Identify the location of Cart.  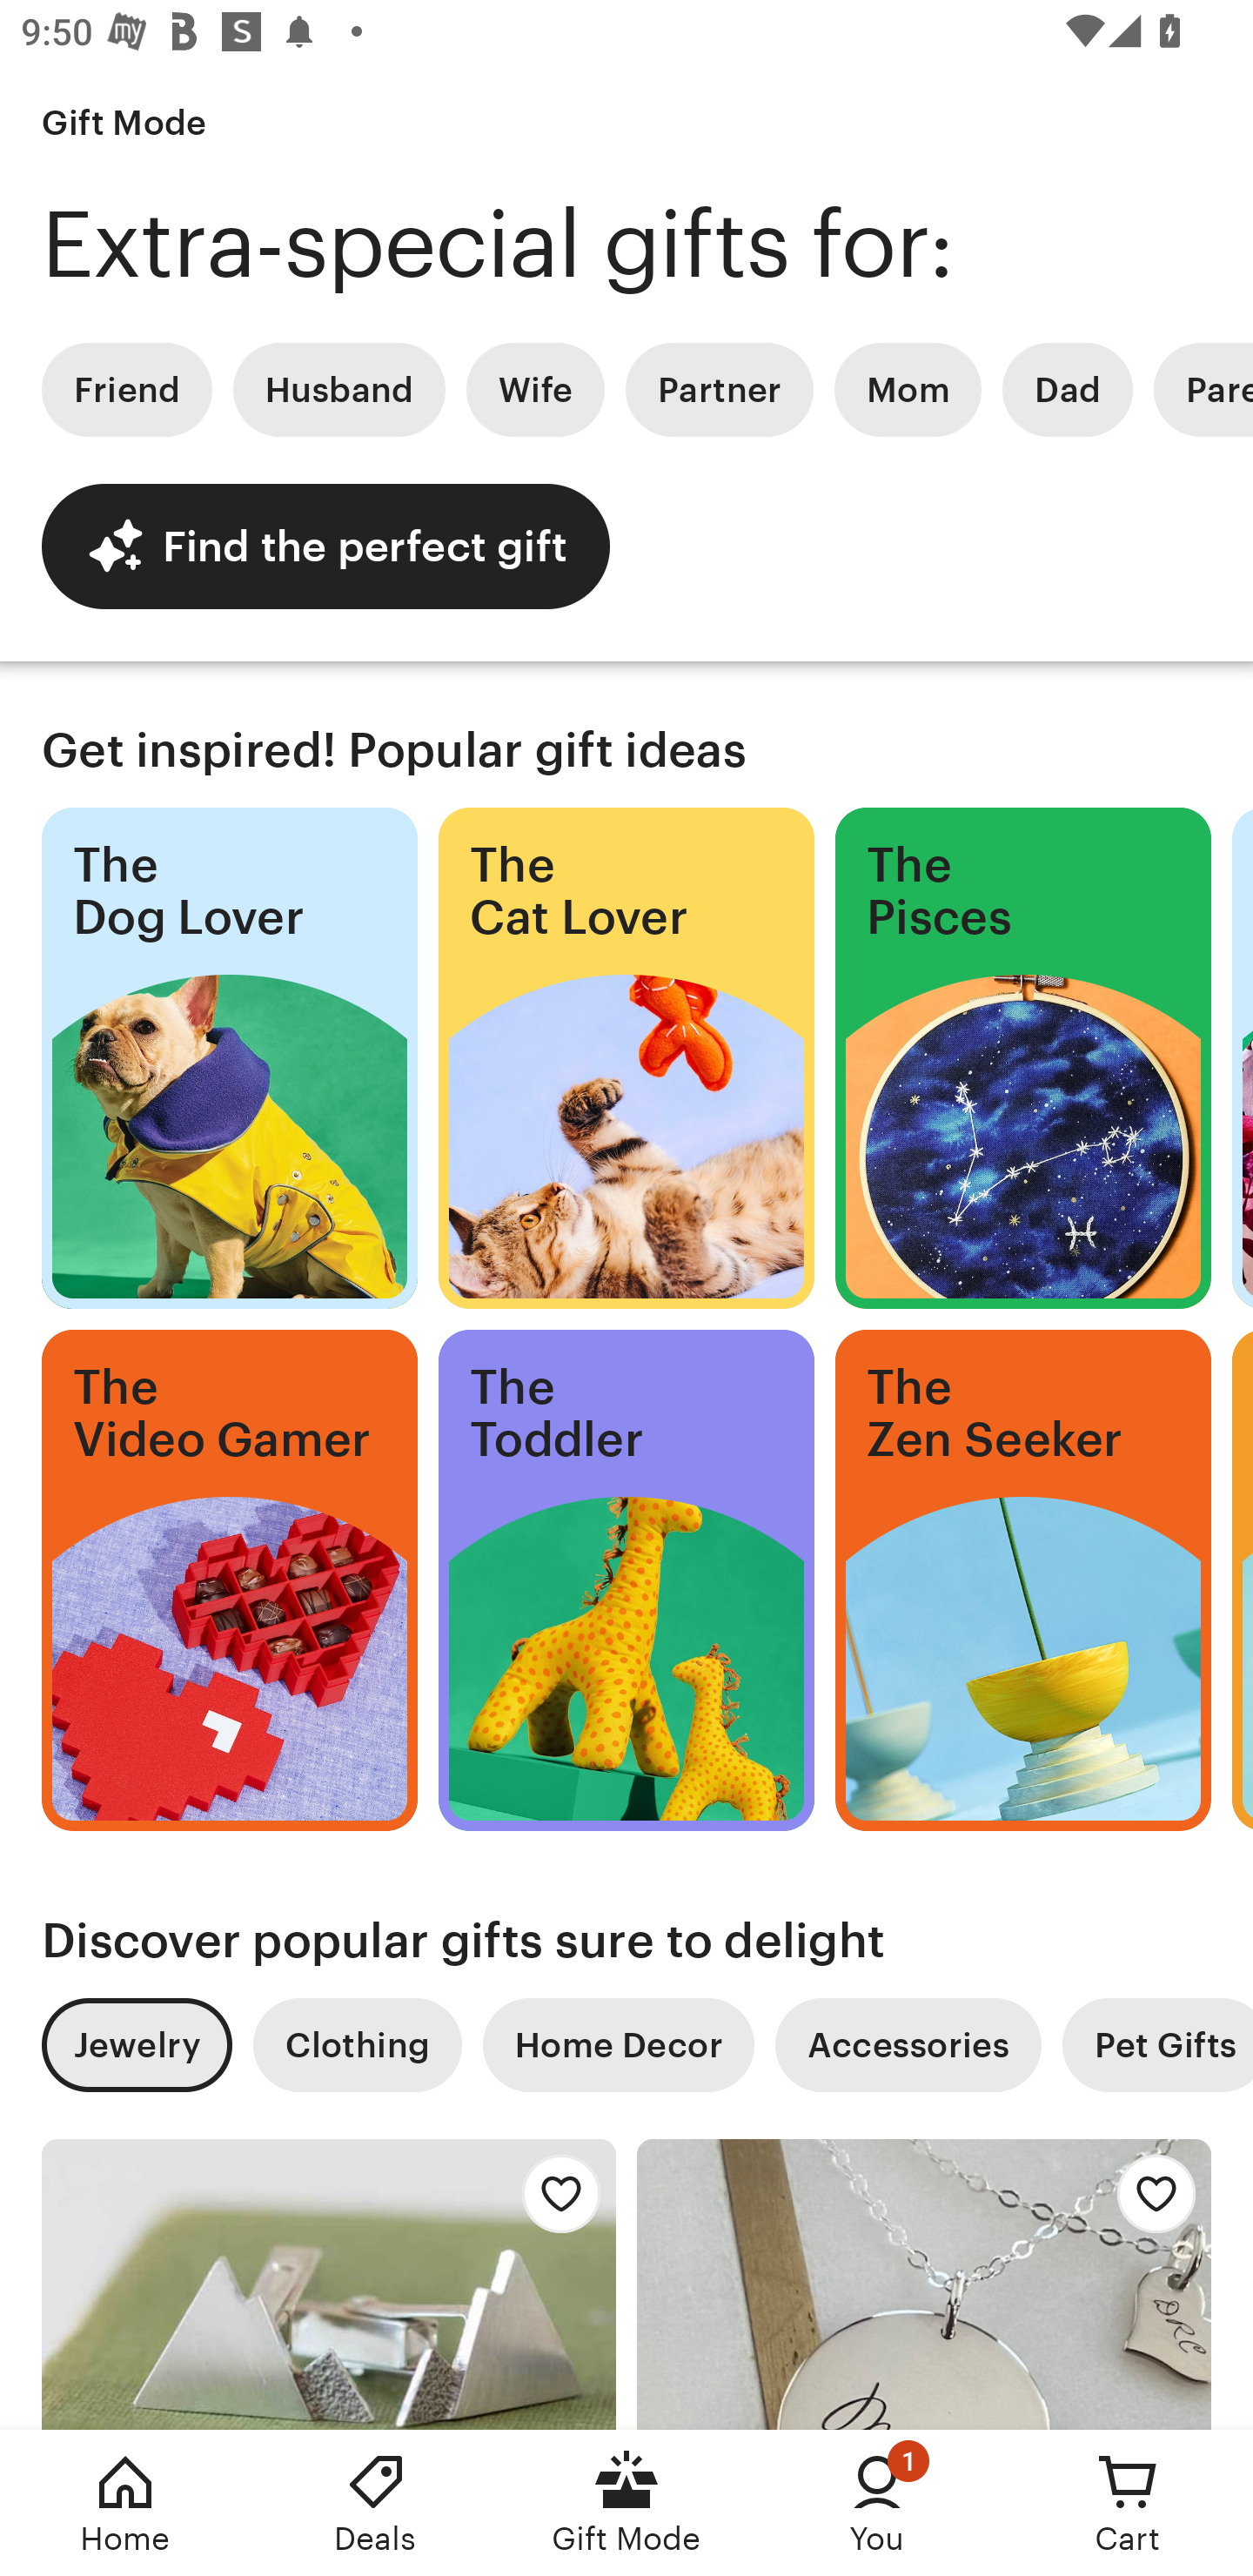
(1128, 2503).